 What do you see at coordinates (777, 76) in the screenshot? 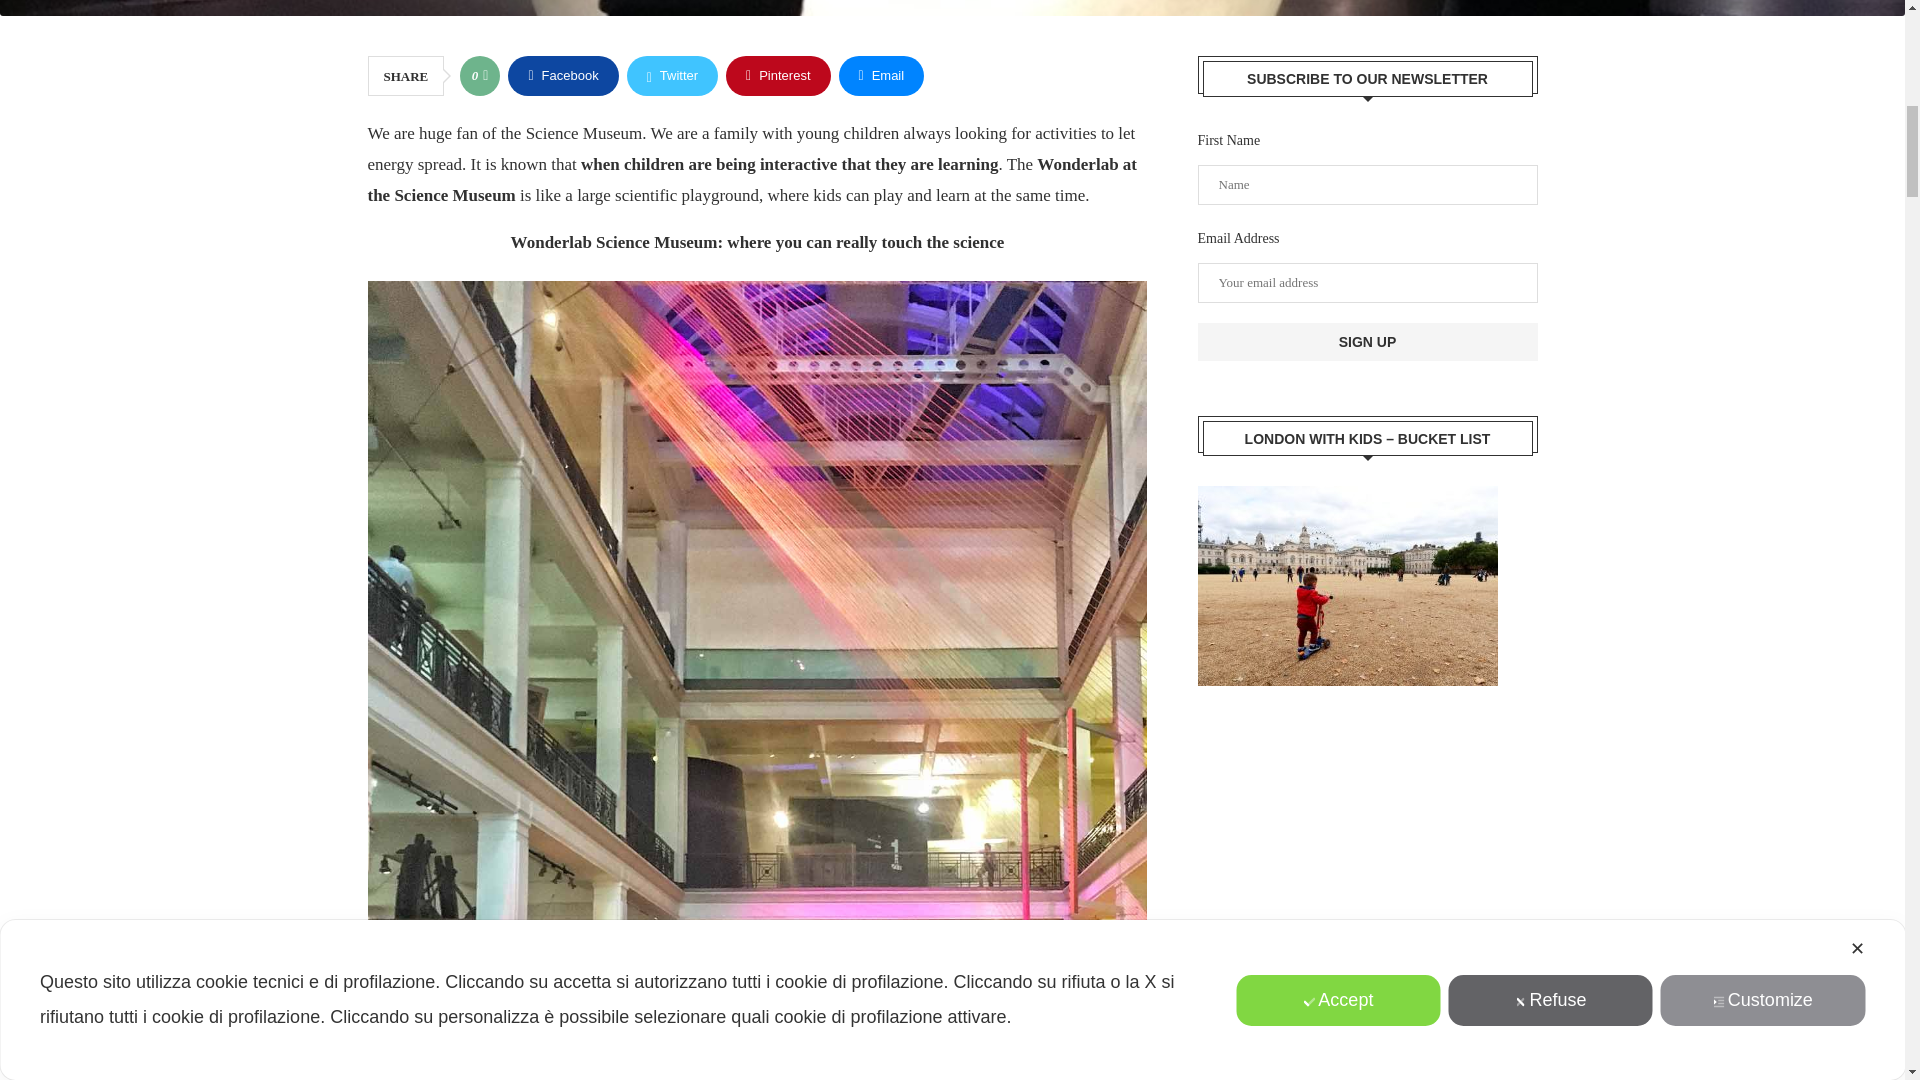
I see `Pinterest` at bounding box center [777, 76].